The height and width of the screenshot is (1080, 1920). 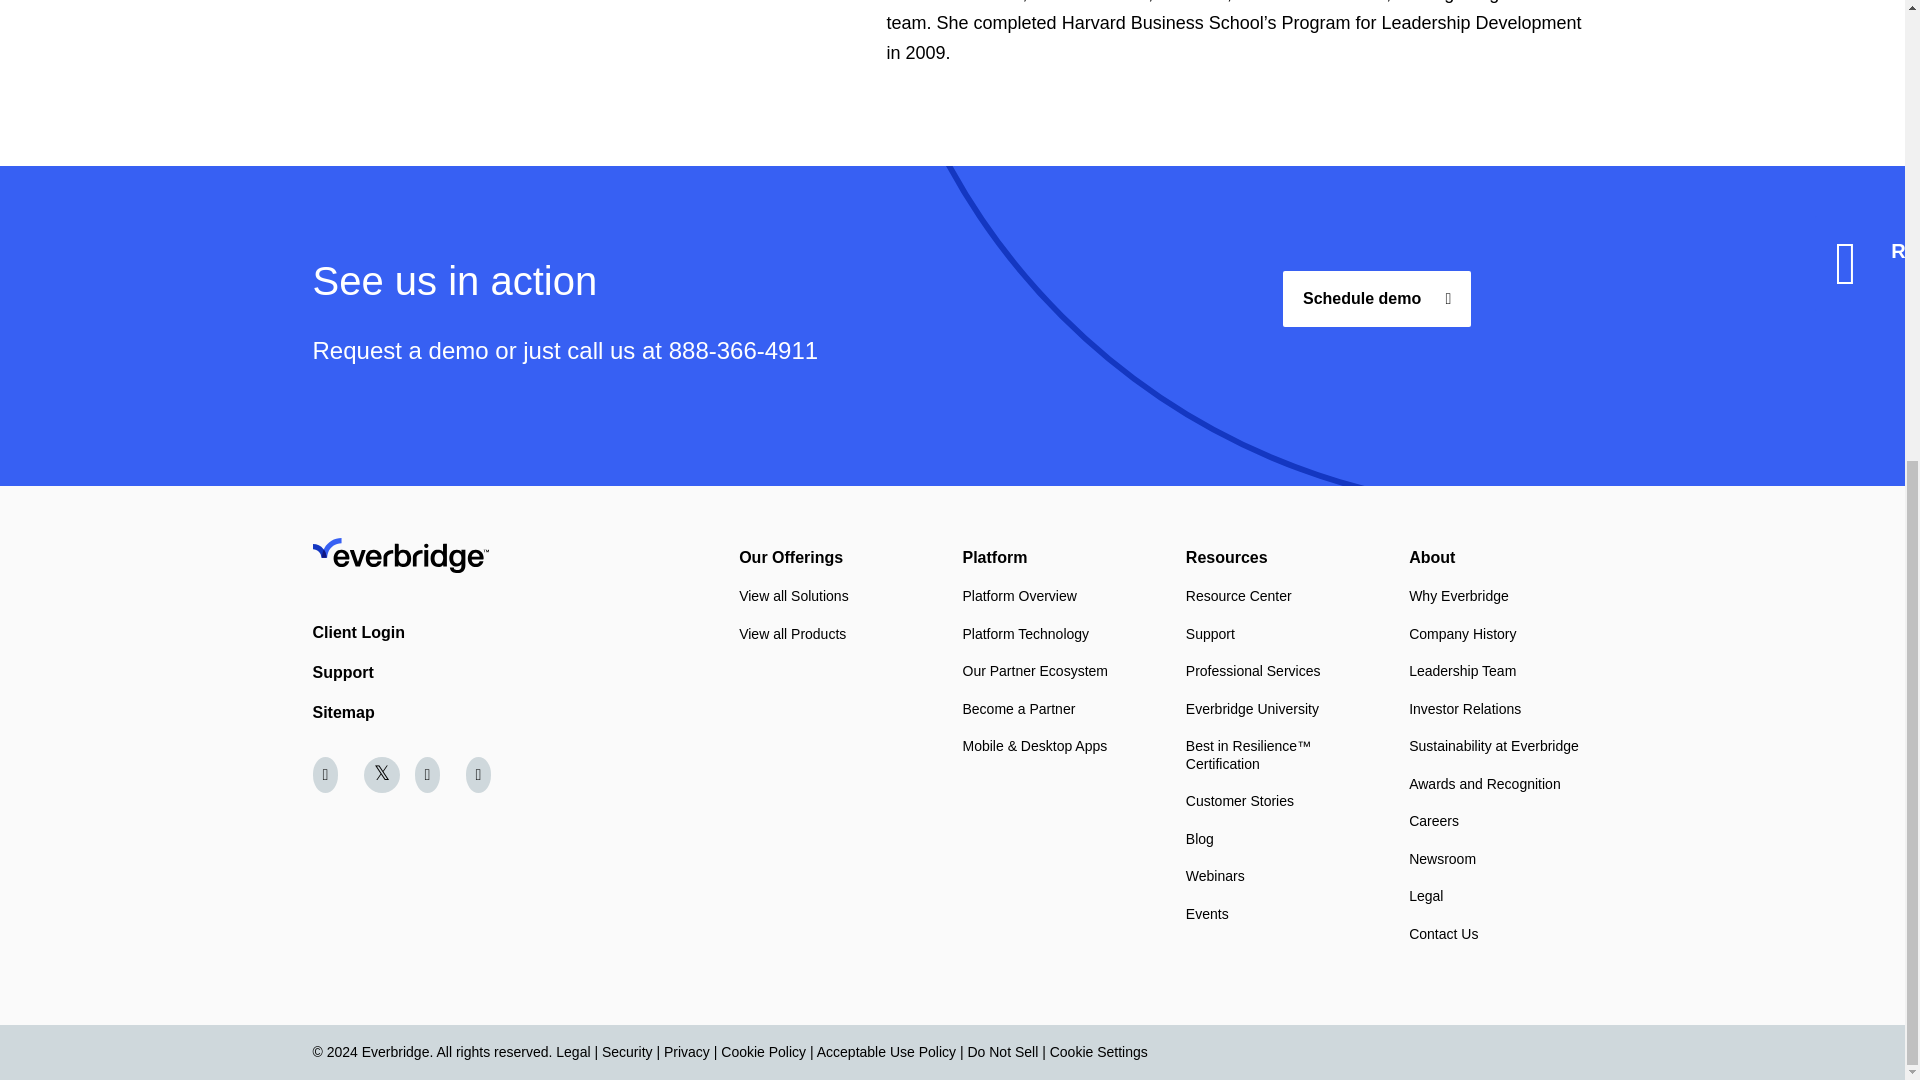 I want to click on Facebook, so click(x=484, y=774).